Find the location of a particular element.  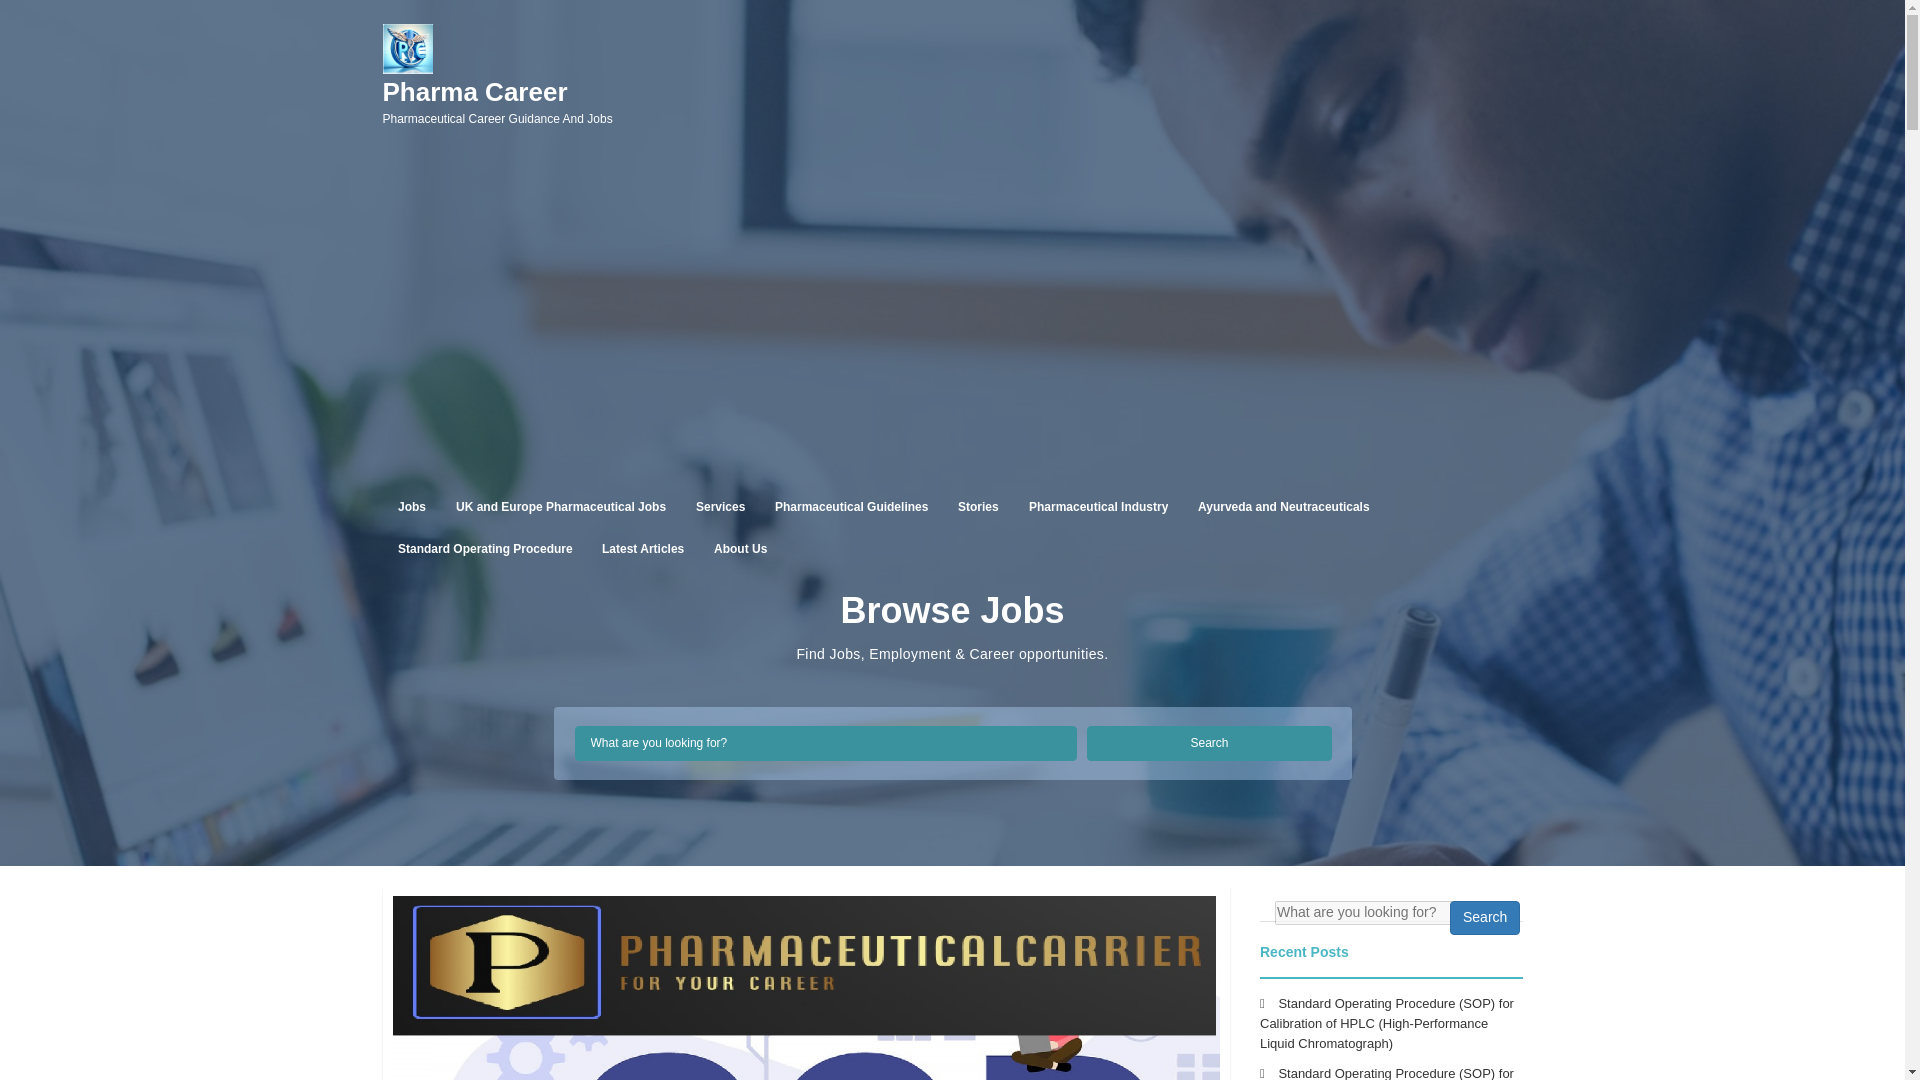

Pharmaceutical Industry is located at coordinates (720, 507).